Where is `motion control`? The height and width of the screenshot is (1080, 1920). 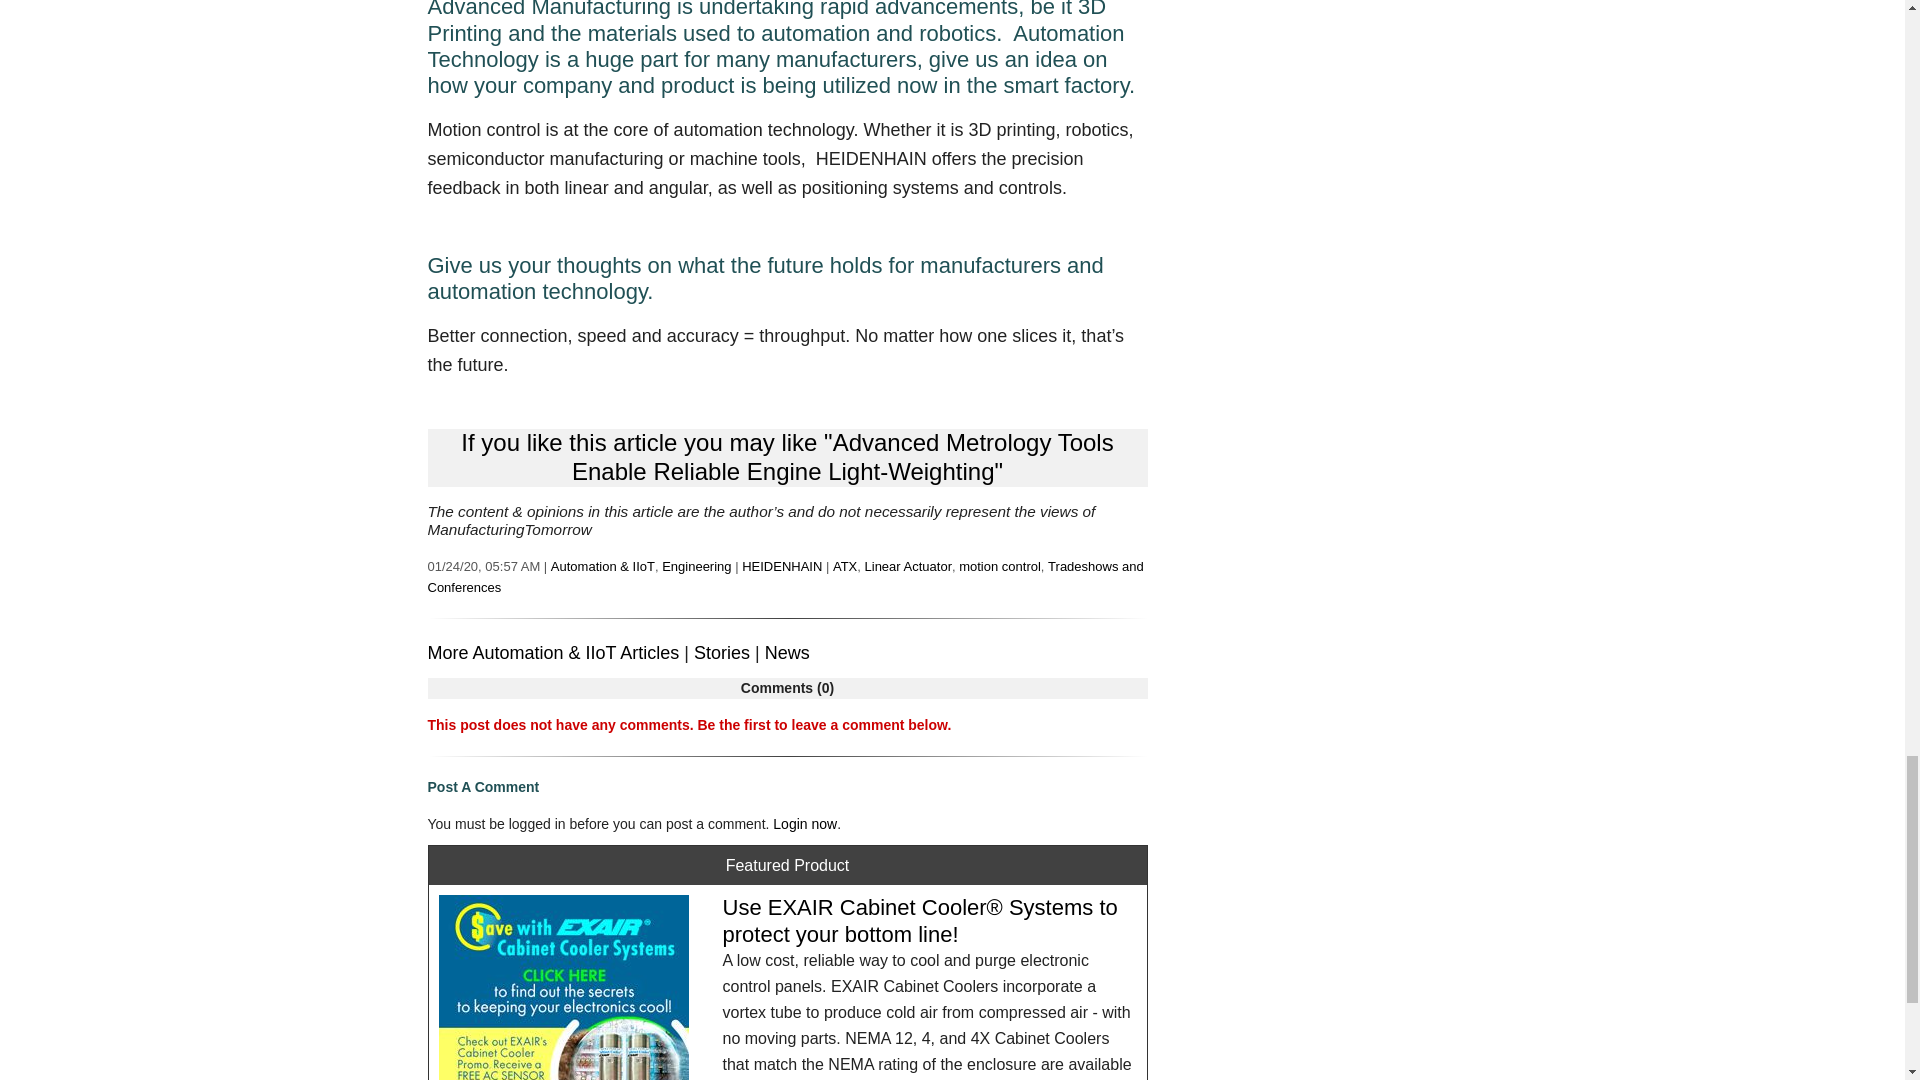
motion control is located at coordinates (999, 566).